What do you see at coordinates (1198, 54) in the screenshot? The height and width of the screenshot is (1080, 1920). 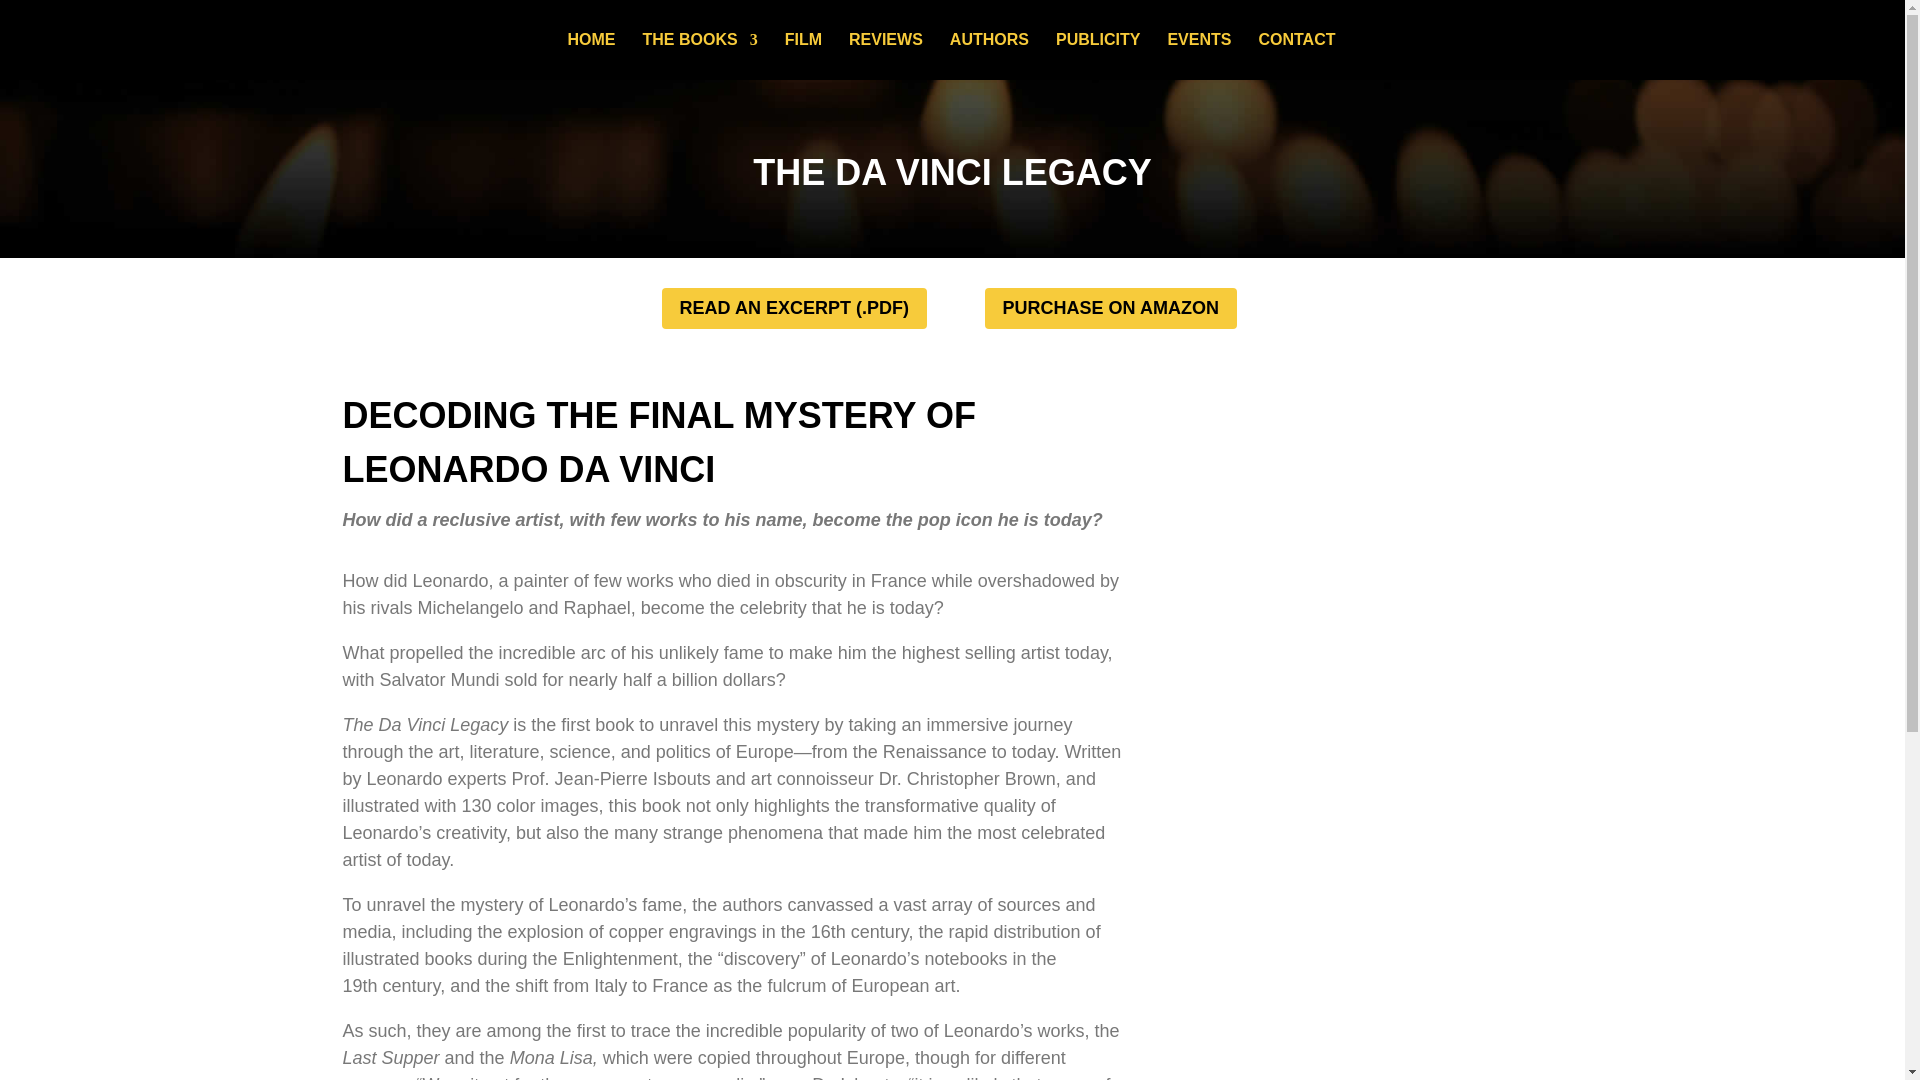 I see `EVENTS` at bounding box center [1198, 54].